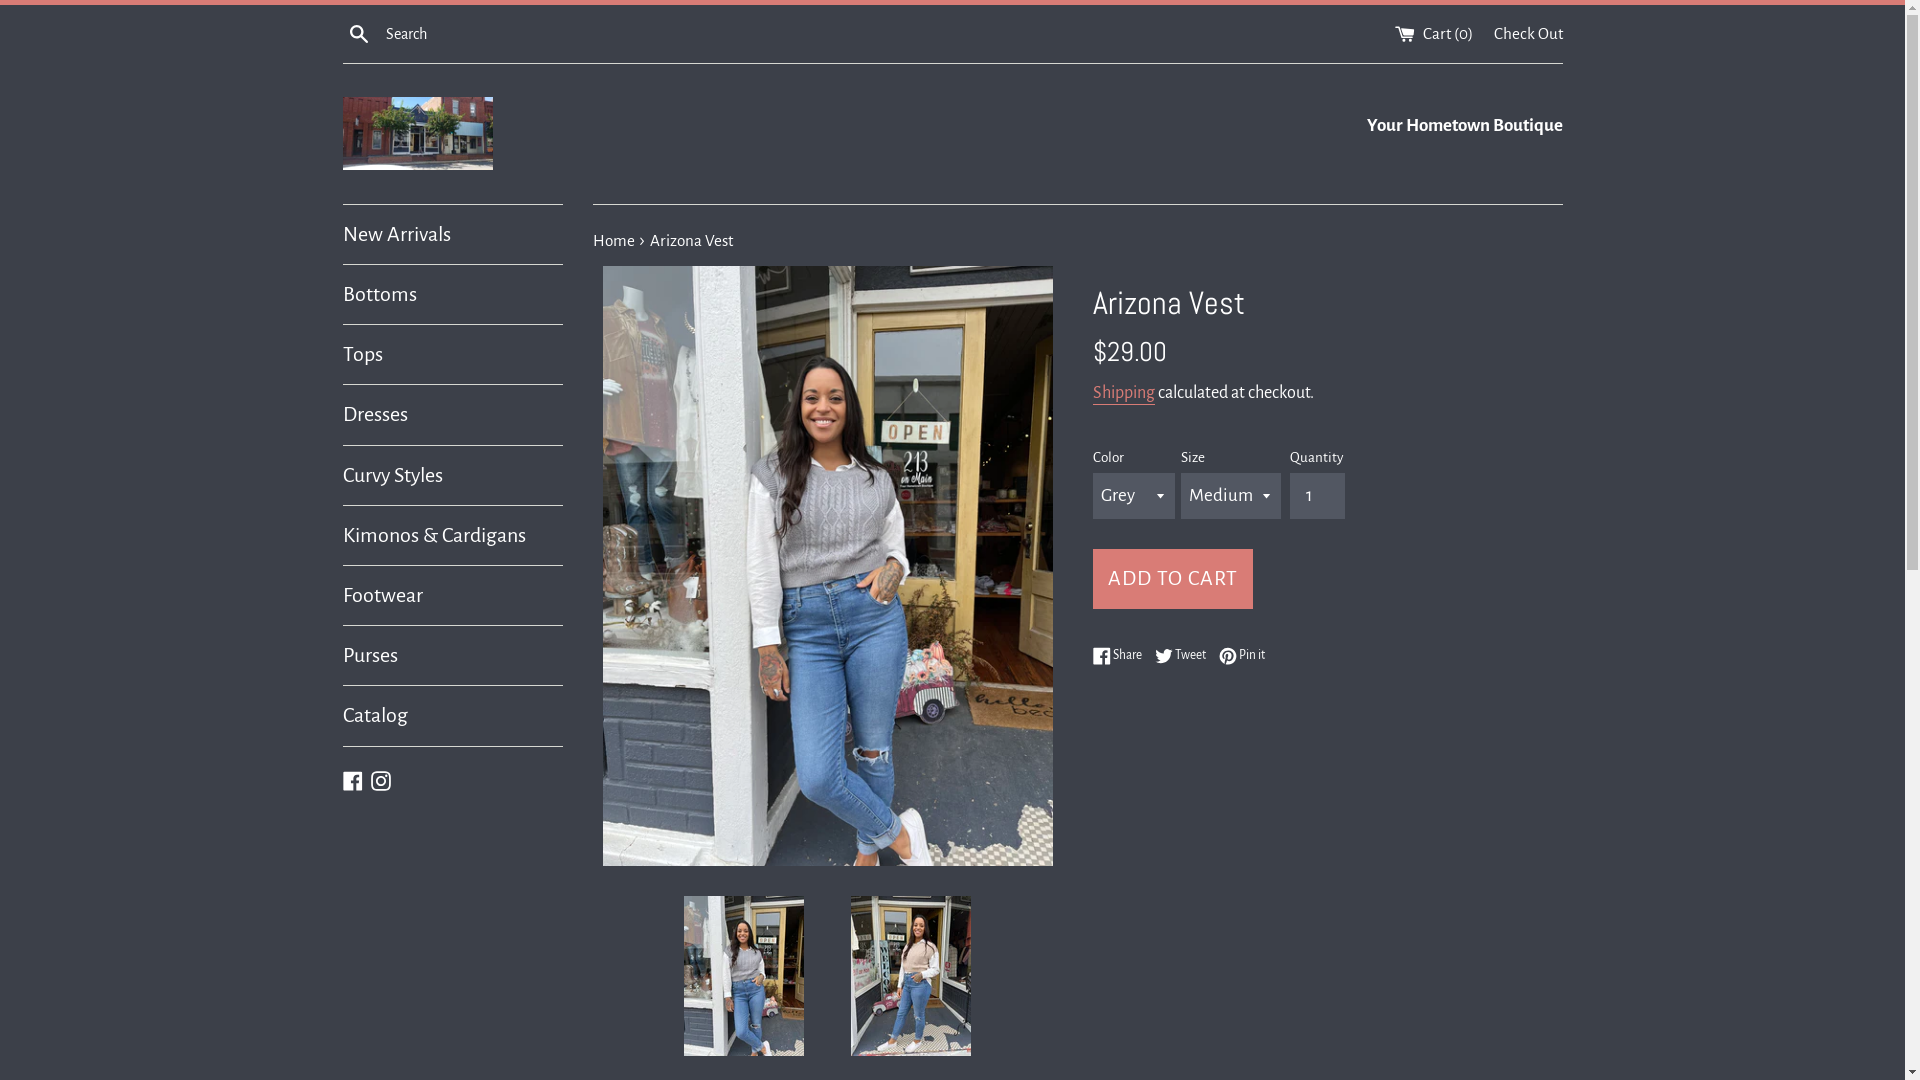  Describe the element at coordinates (452, 536) in the screenshot. I see `Kimonos & Cardigans` at that location.